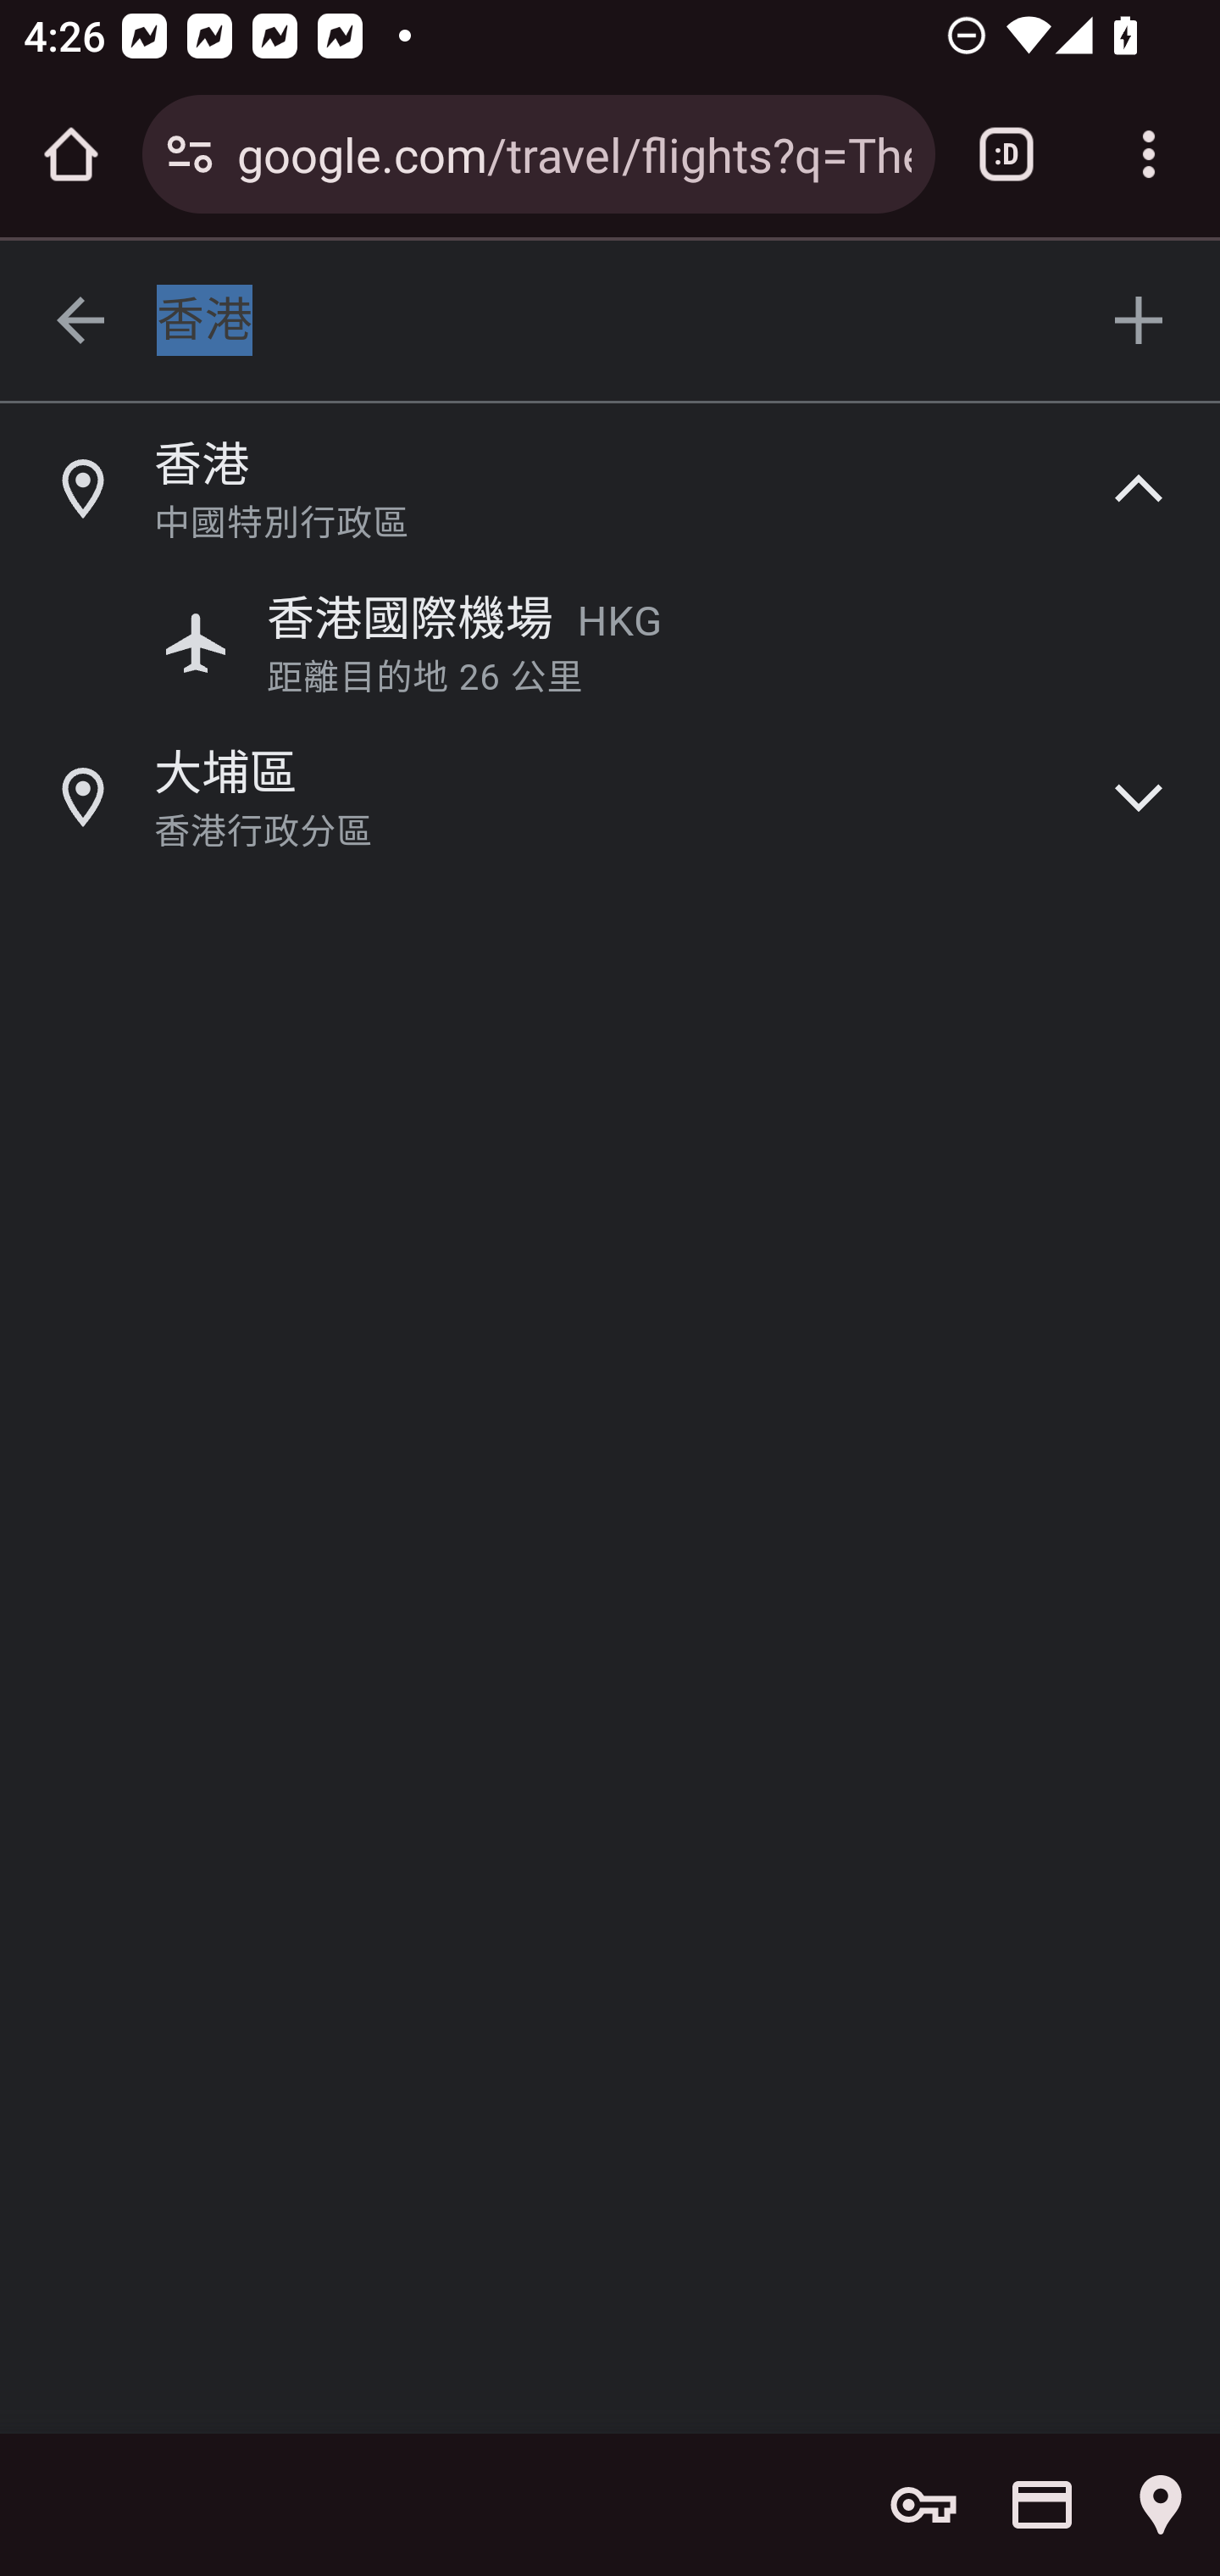 The height and width of the screenshot is (2576, 1220). I want to click on Show saved passwords and password options, so click(923, 2505).